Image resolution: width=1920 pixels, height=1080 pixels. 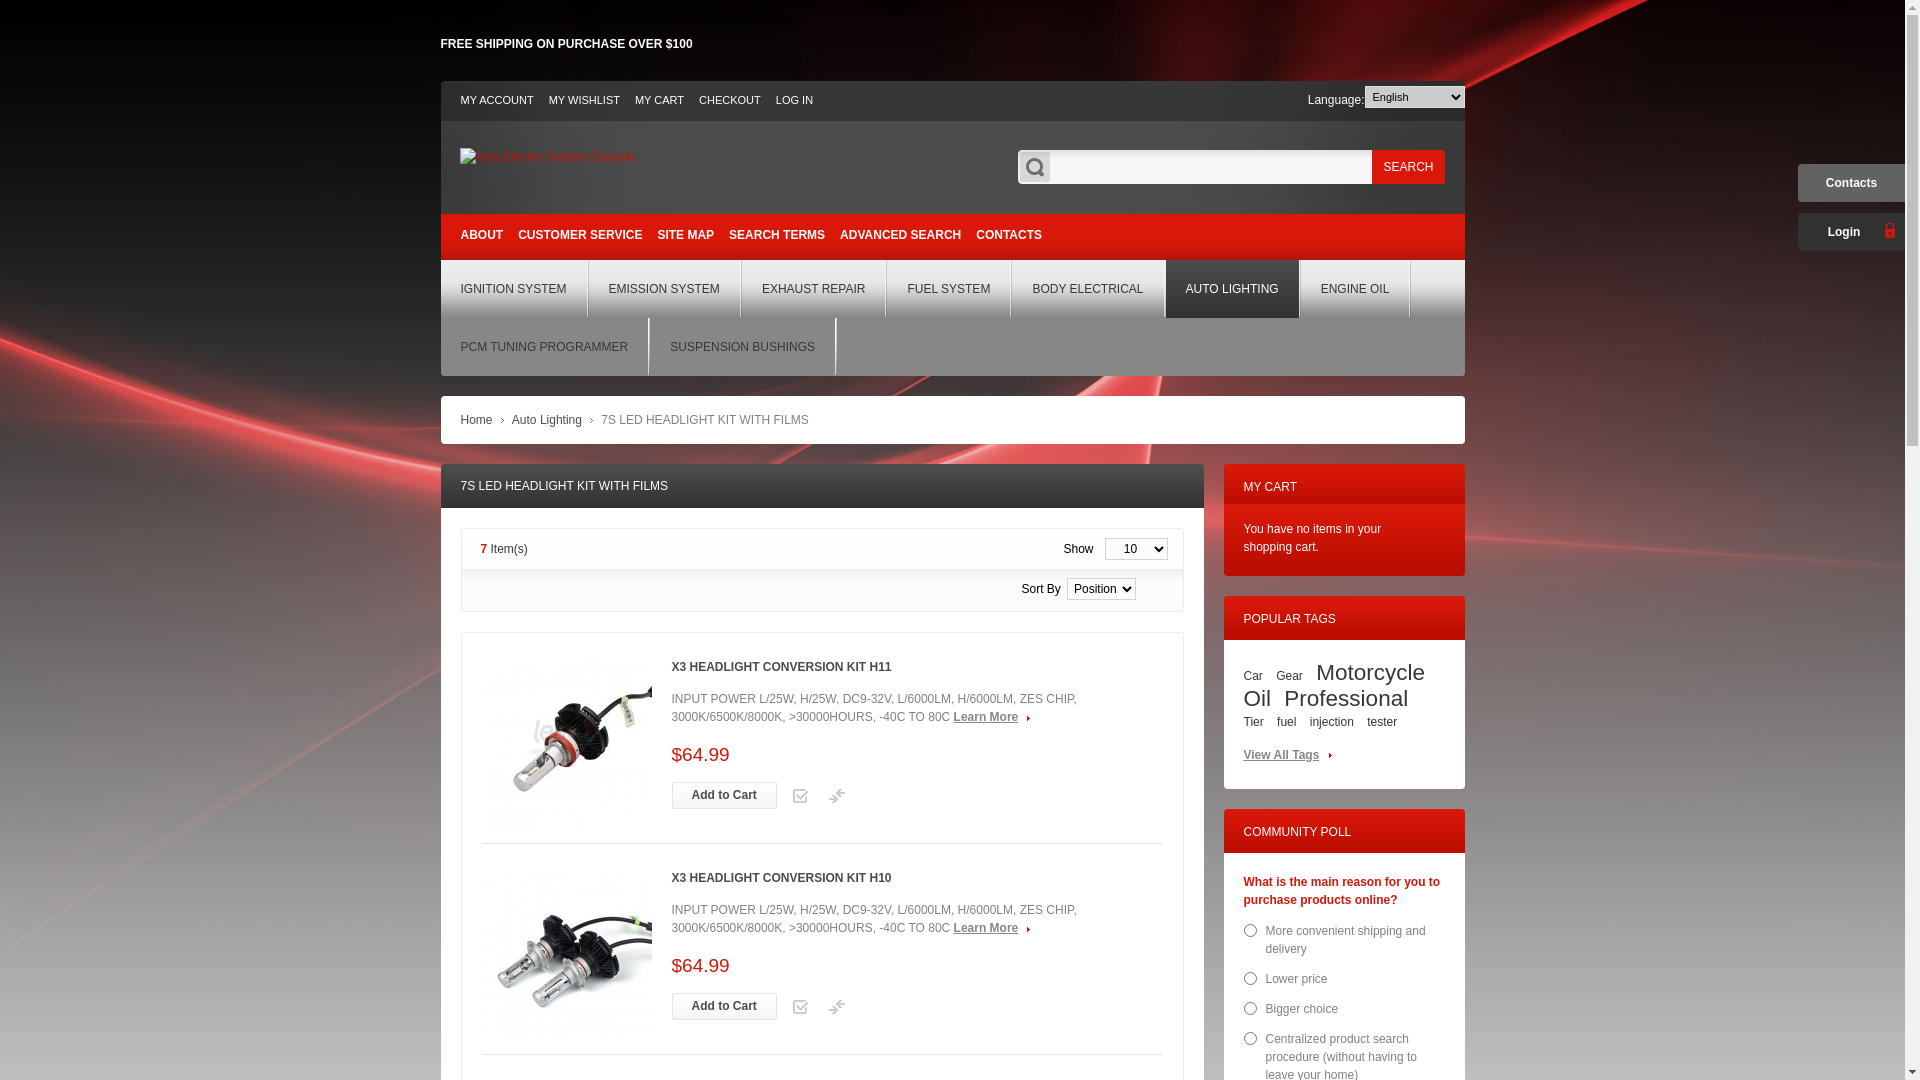 What do you see at coordinates (496, 100) in the screenshot?
I see `MY ACCOUNT` at bounding box center [496, 100].